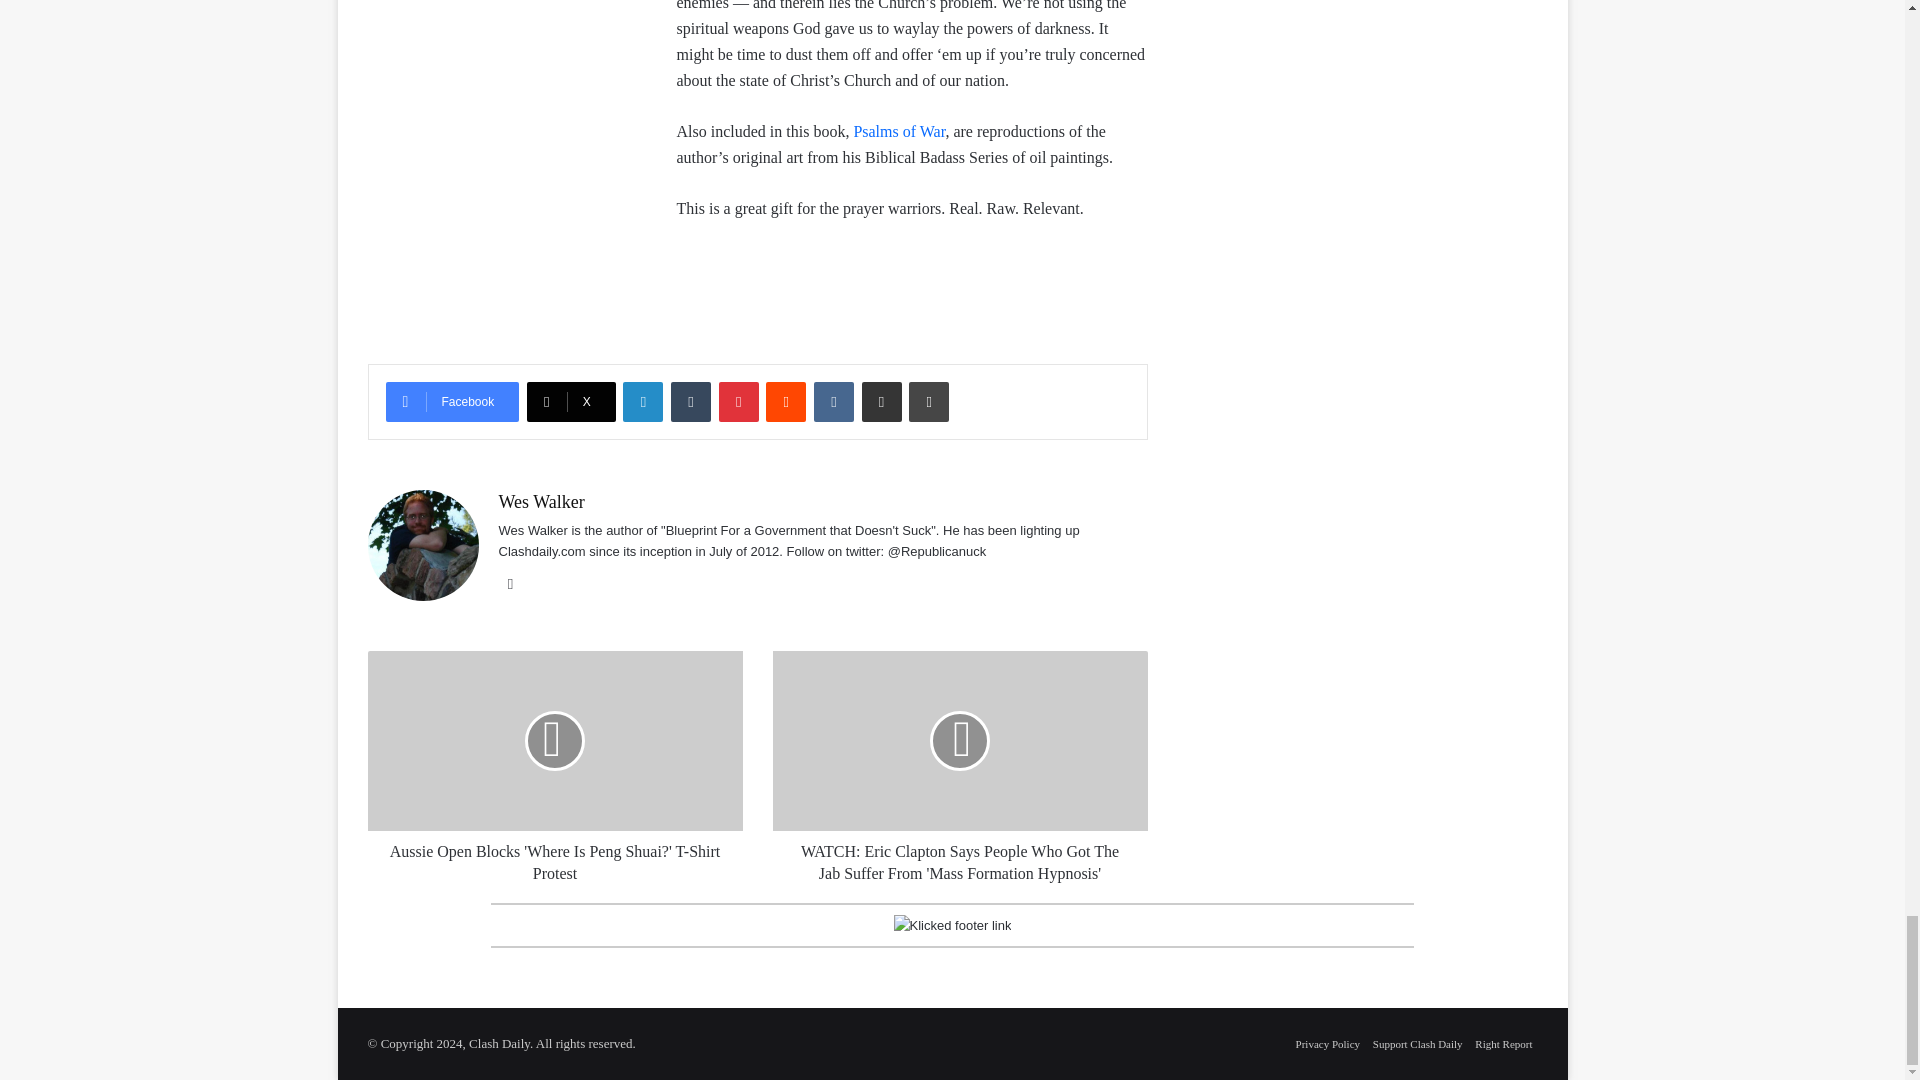  What do you see at coordinates (452, 402) in the screenshot?
I see `Facebook` at bounding box center [452, 402].